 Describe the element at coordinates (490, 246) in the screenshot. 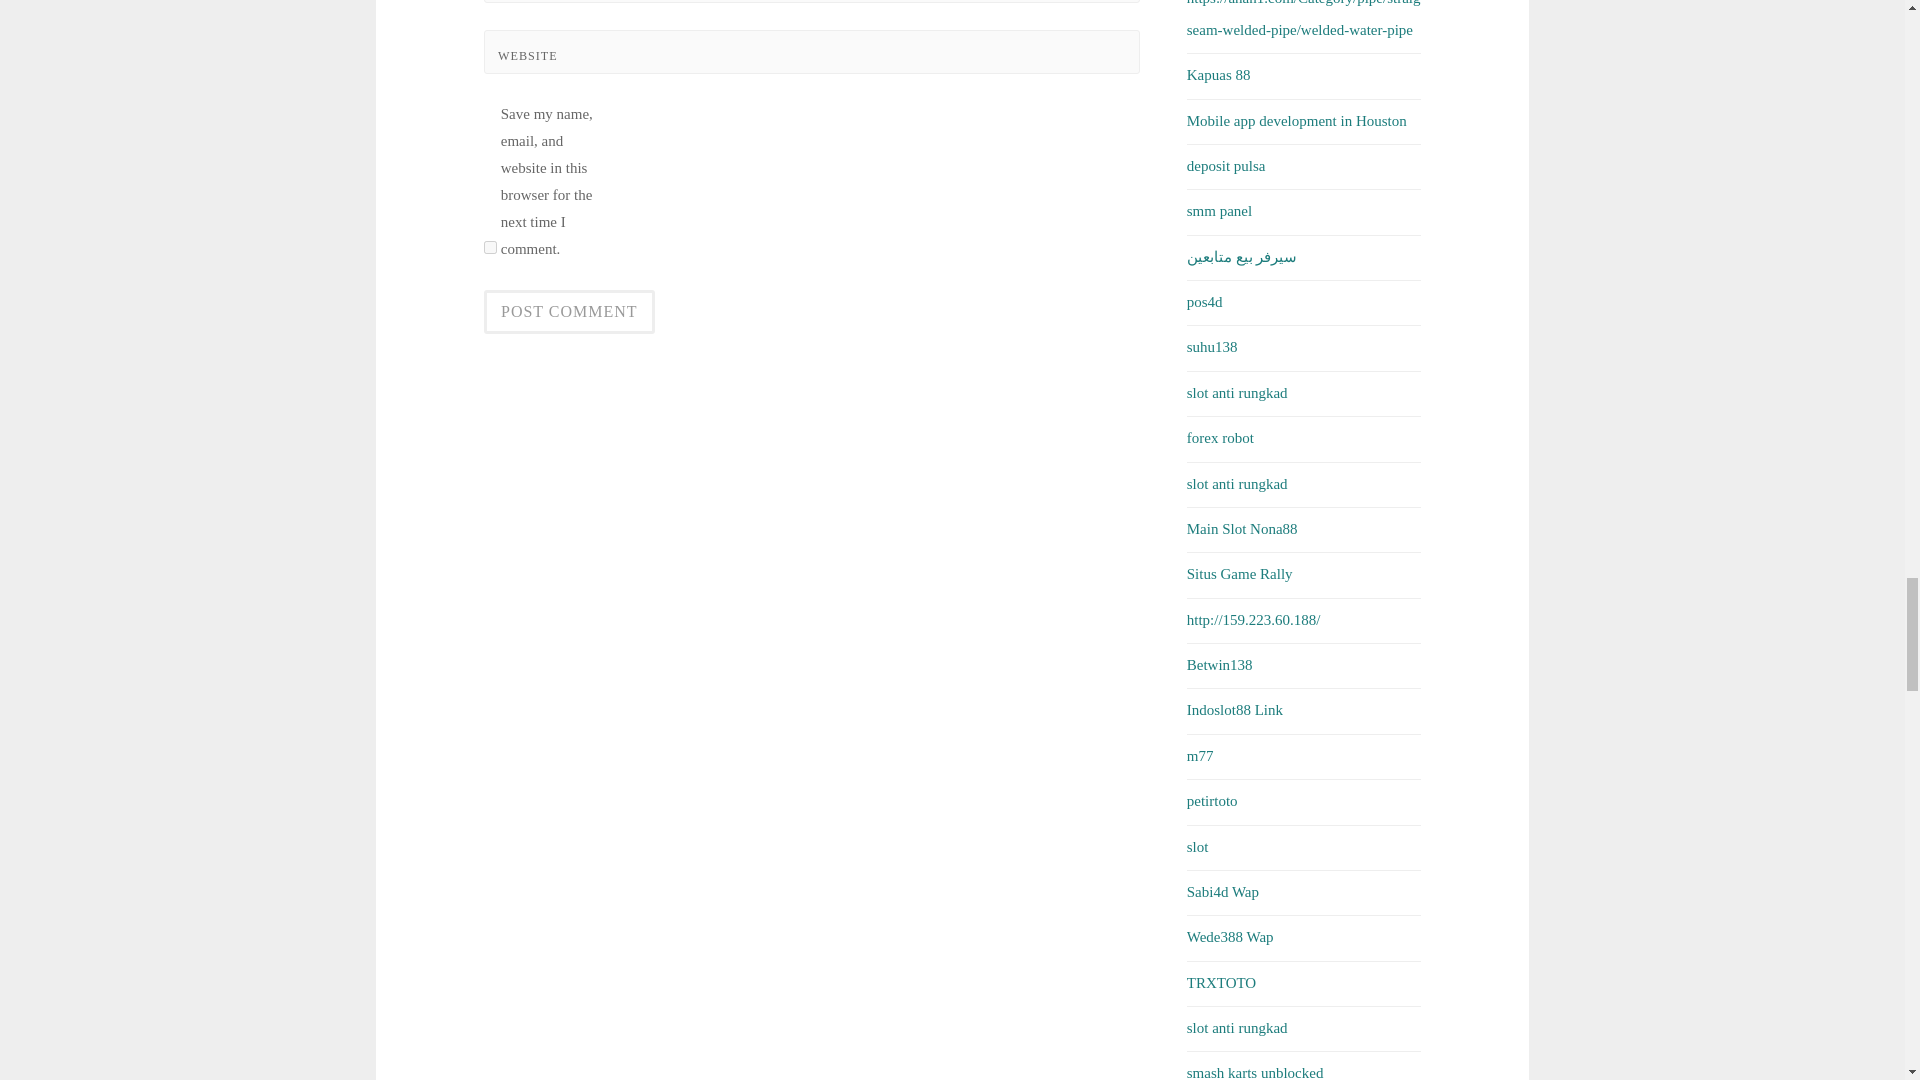

I see `yes` at that location.